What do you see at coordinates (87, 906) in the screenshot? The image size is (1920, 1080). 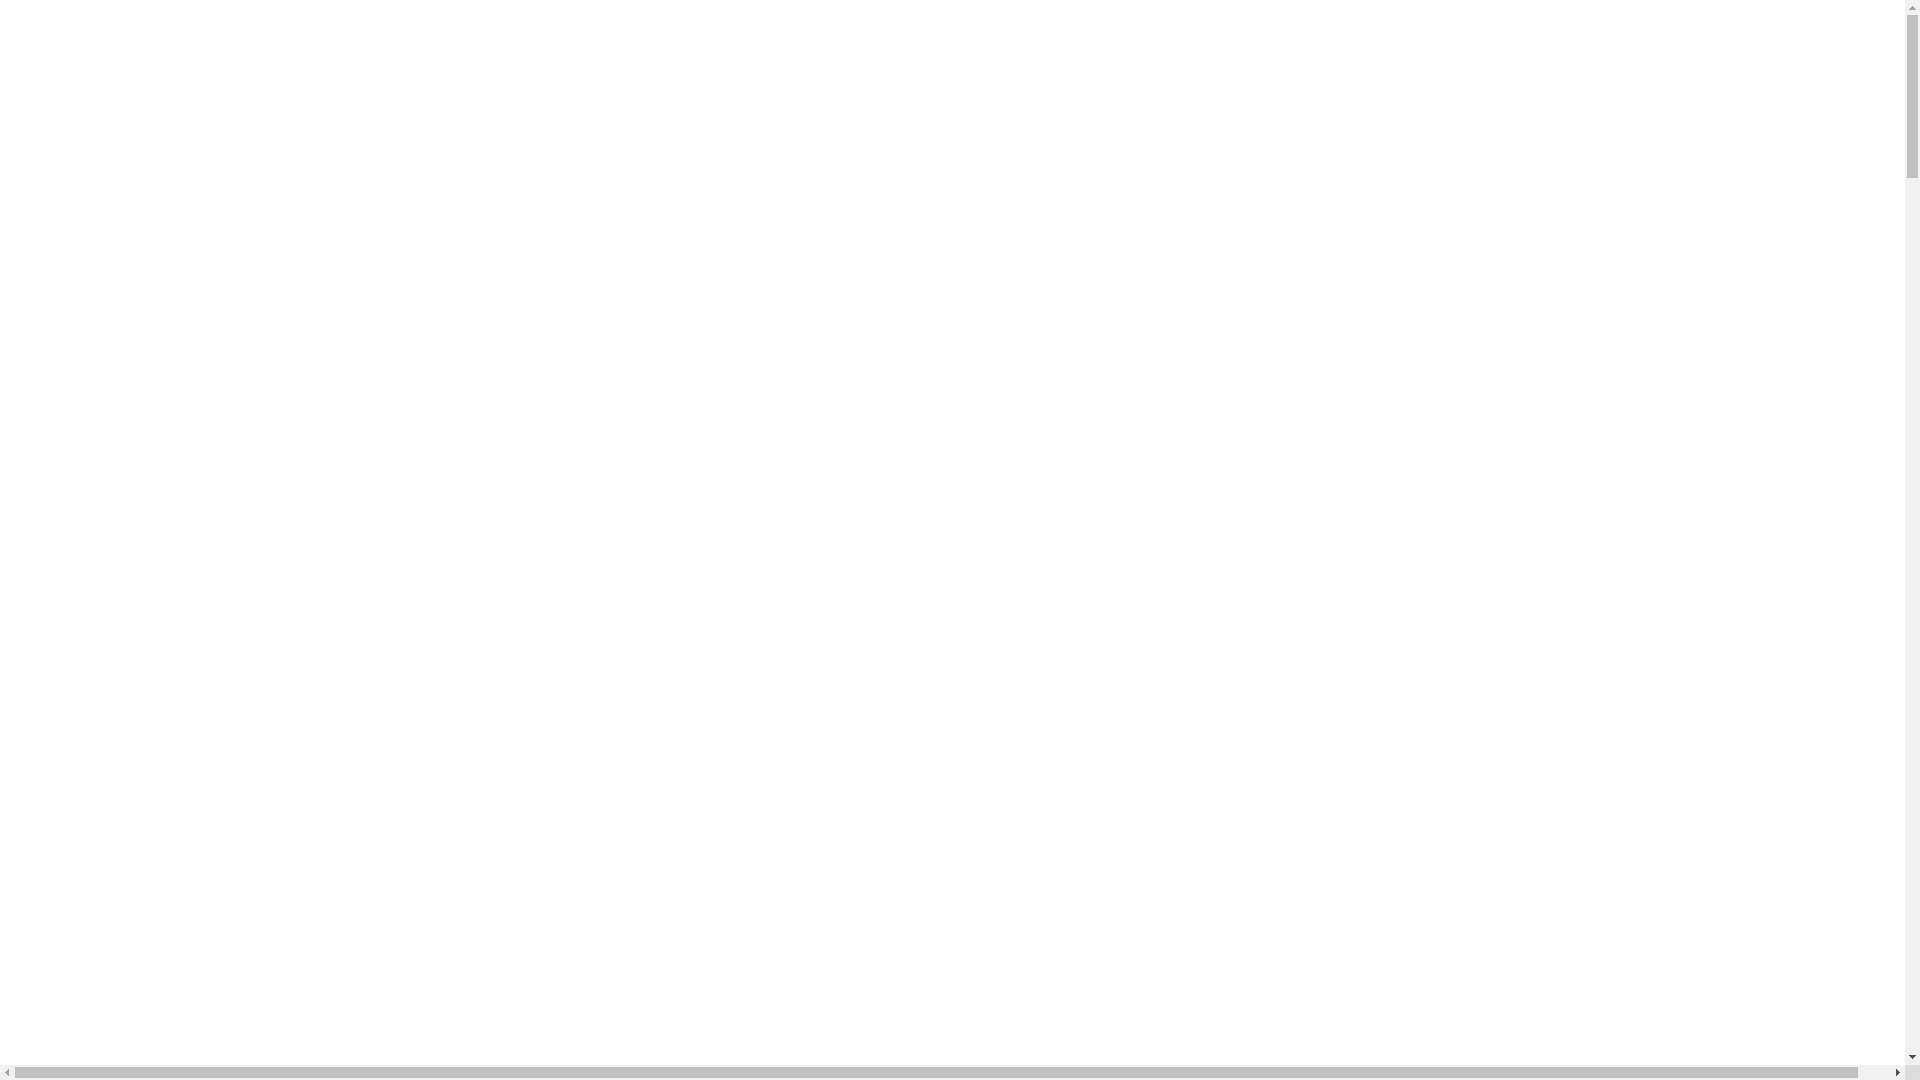 I see `Our Facility` at bounding box center [87, 906].